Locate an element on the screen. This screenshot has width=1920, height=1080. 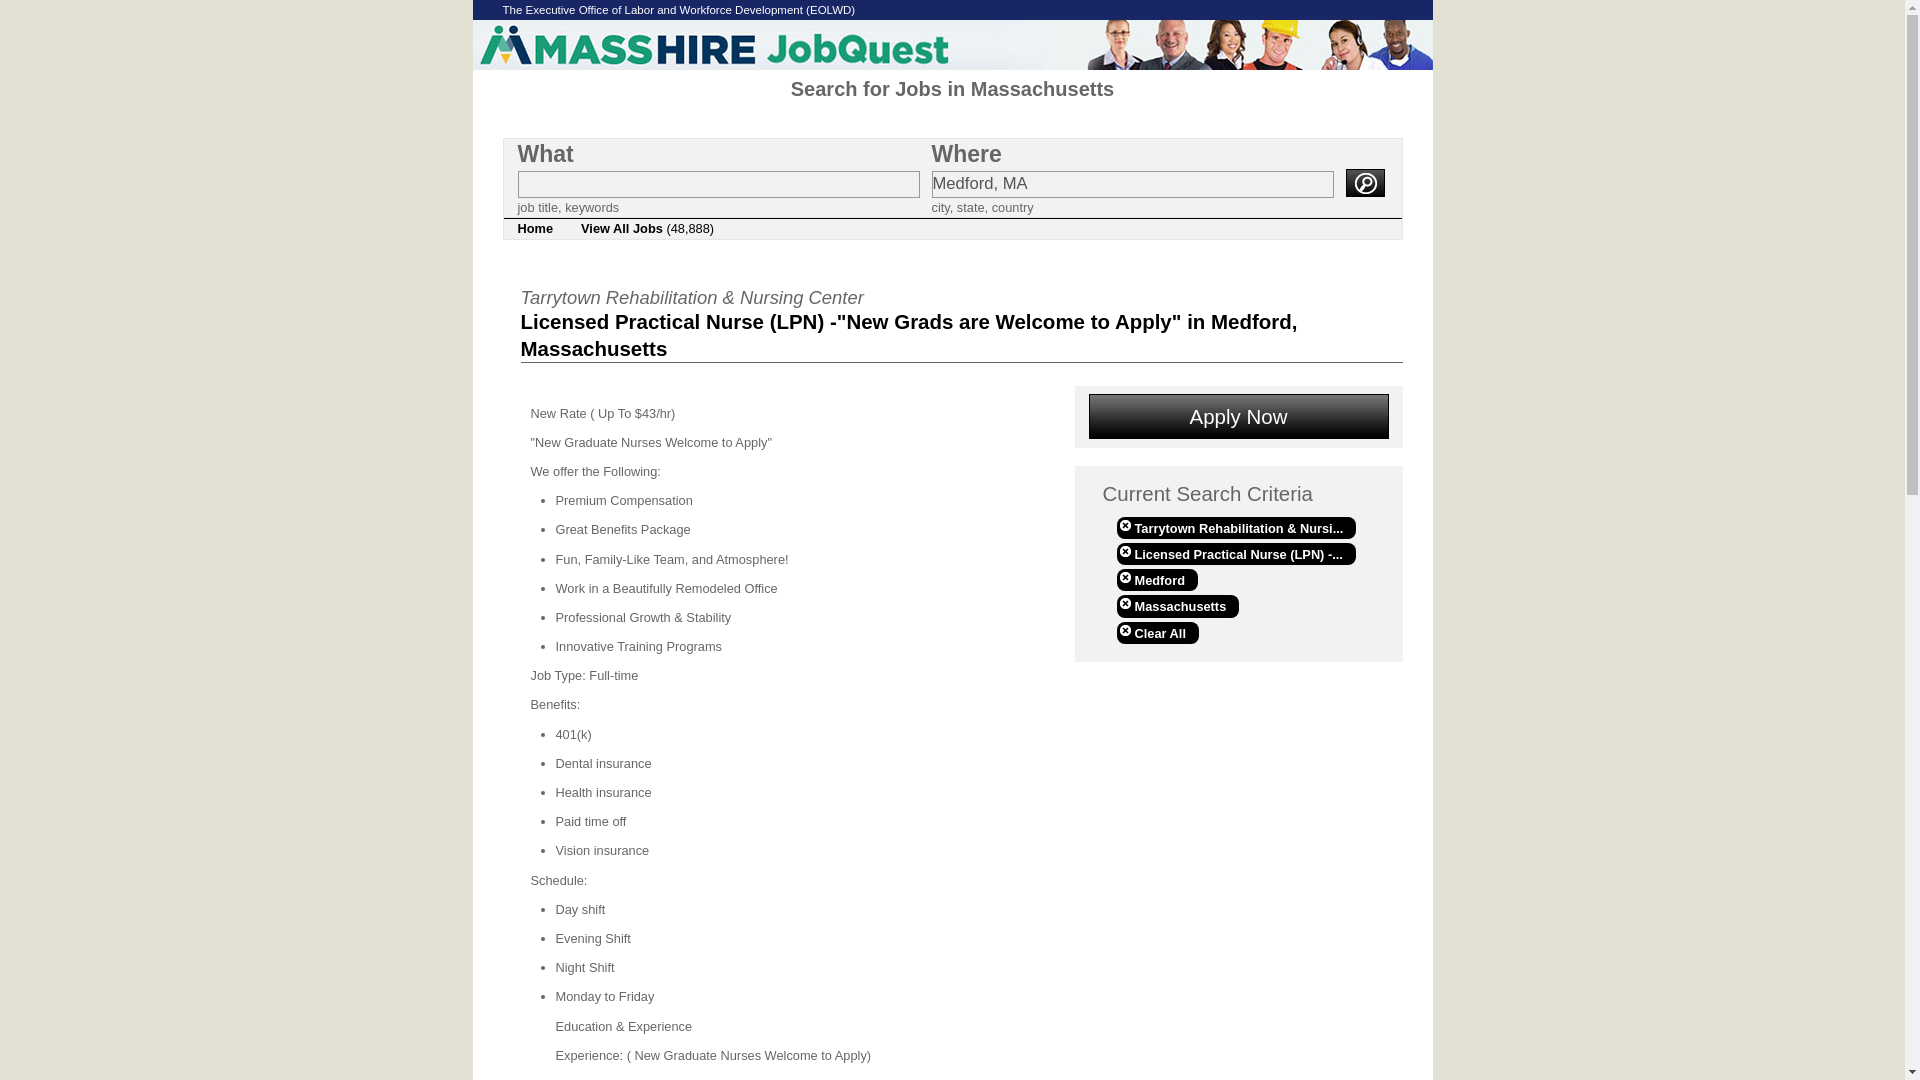
Remove Medford is located at coordinates (1156, 580).